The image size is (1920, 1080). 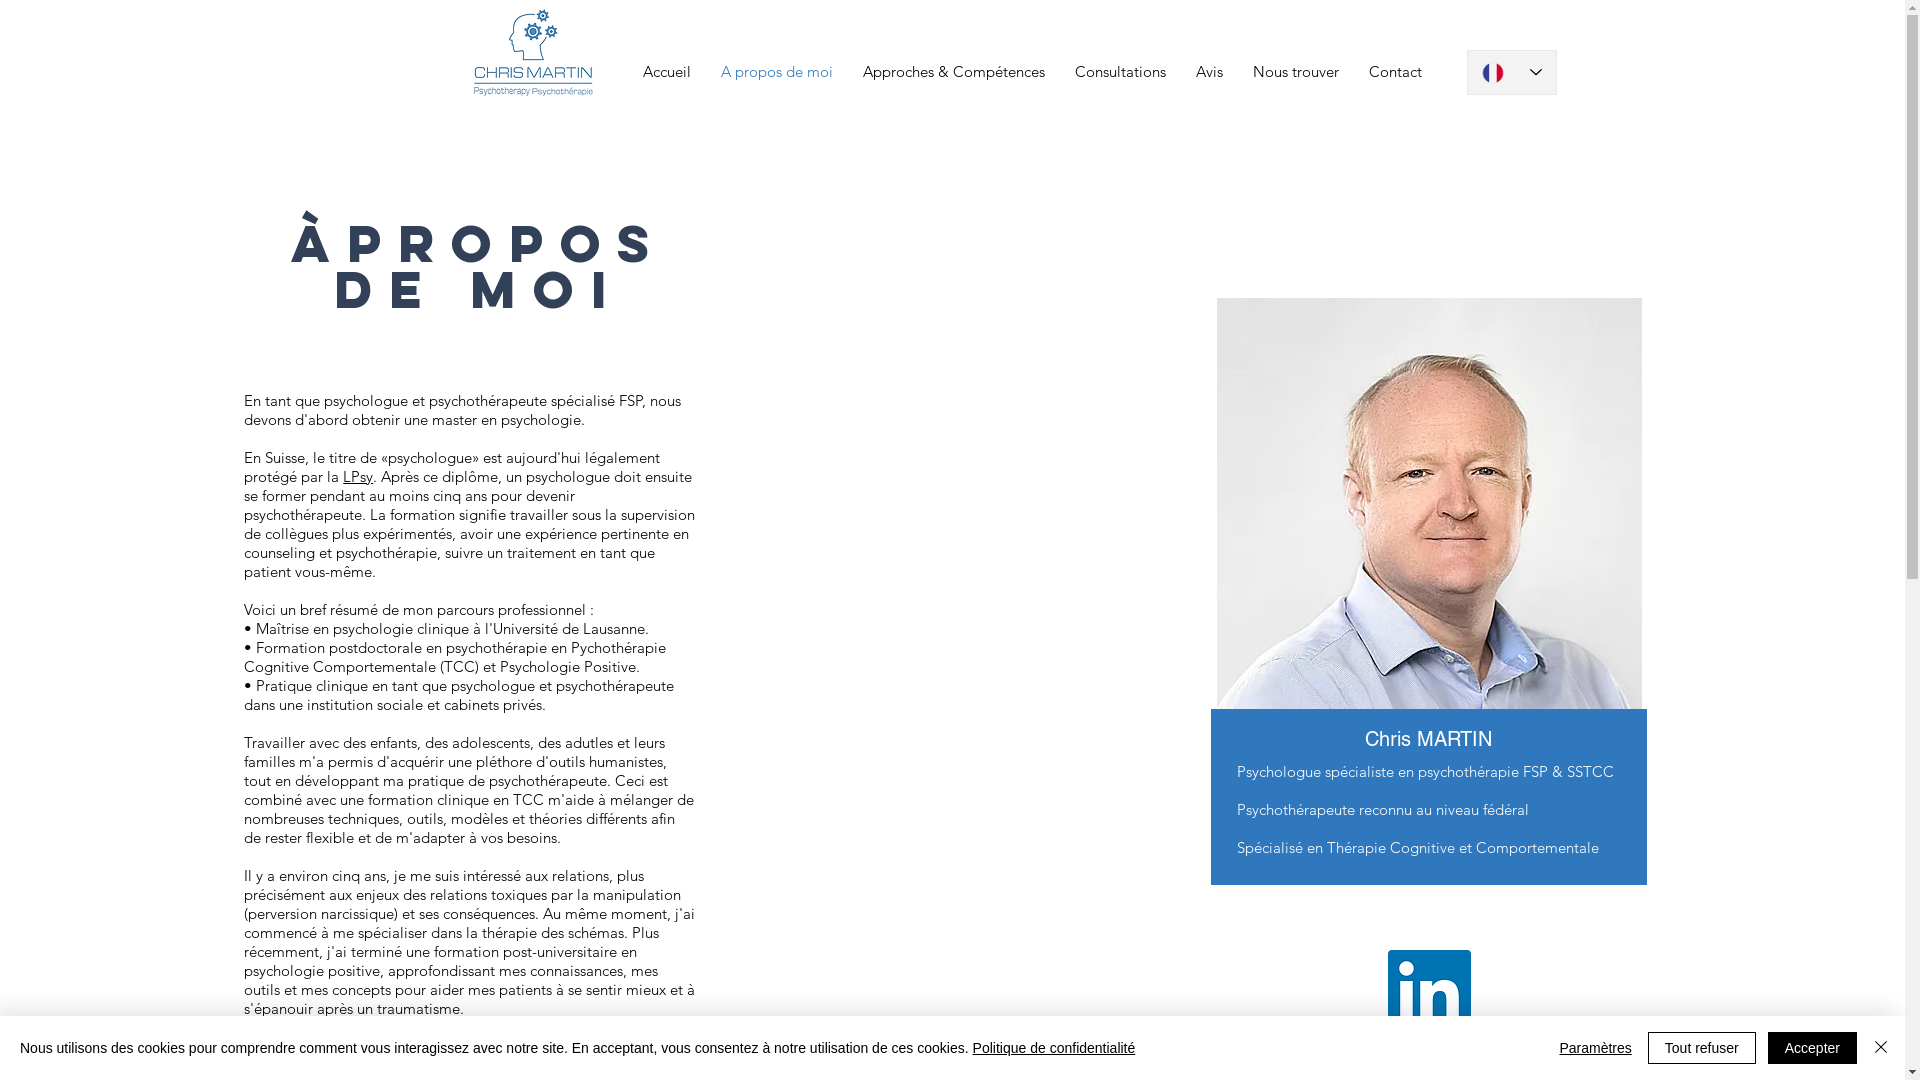 I want to click on Contact, so click(x=1396, y=72).